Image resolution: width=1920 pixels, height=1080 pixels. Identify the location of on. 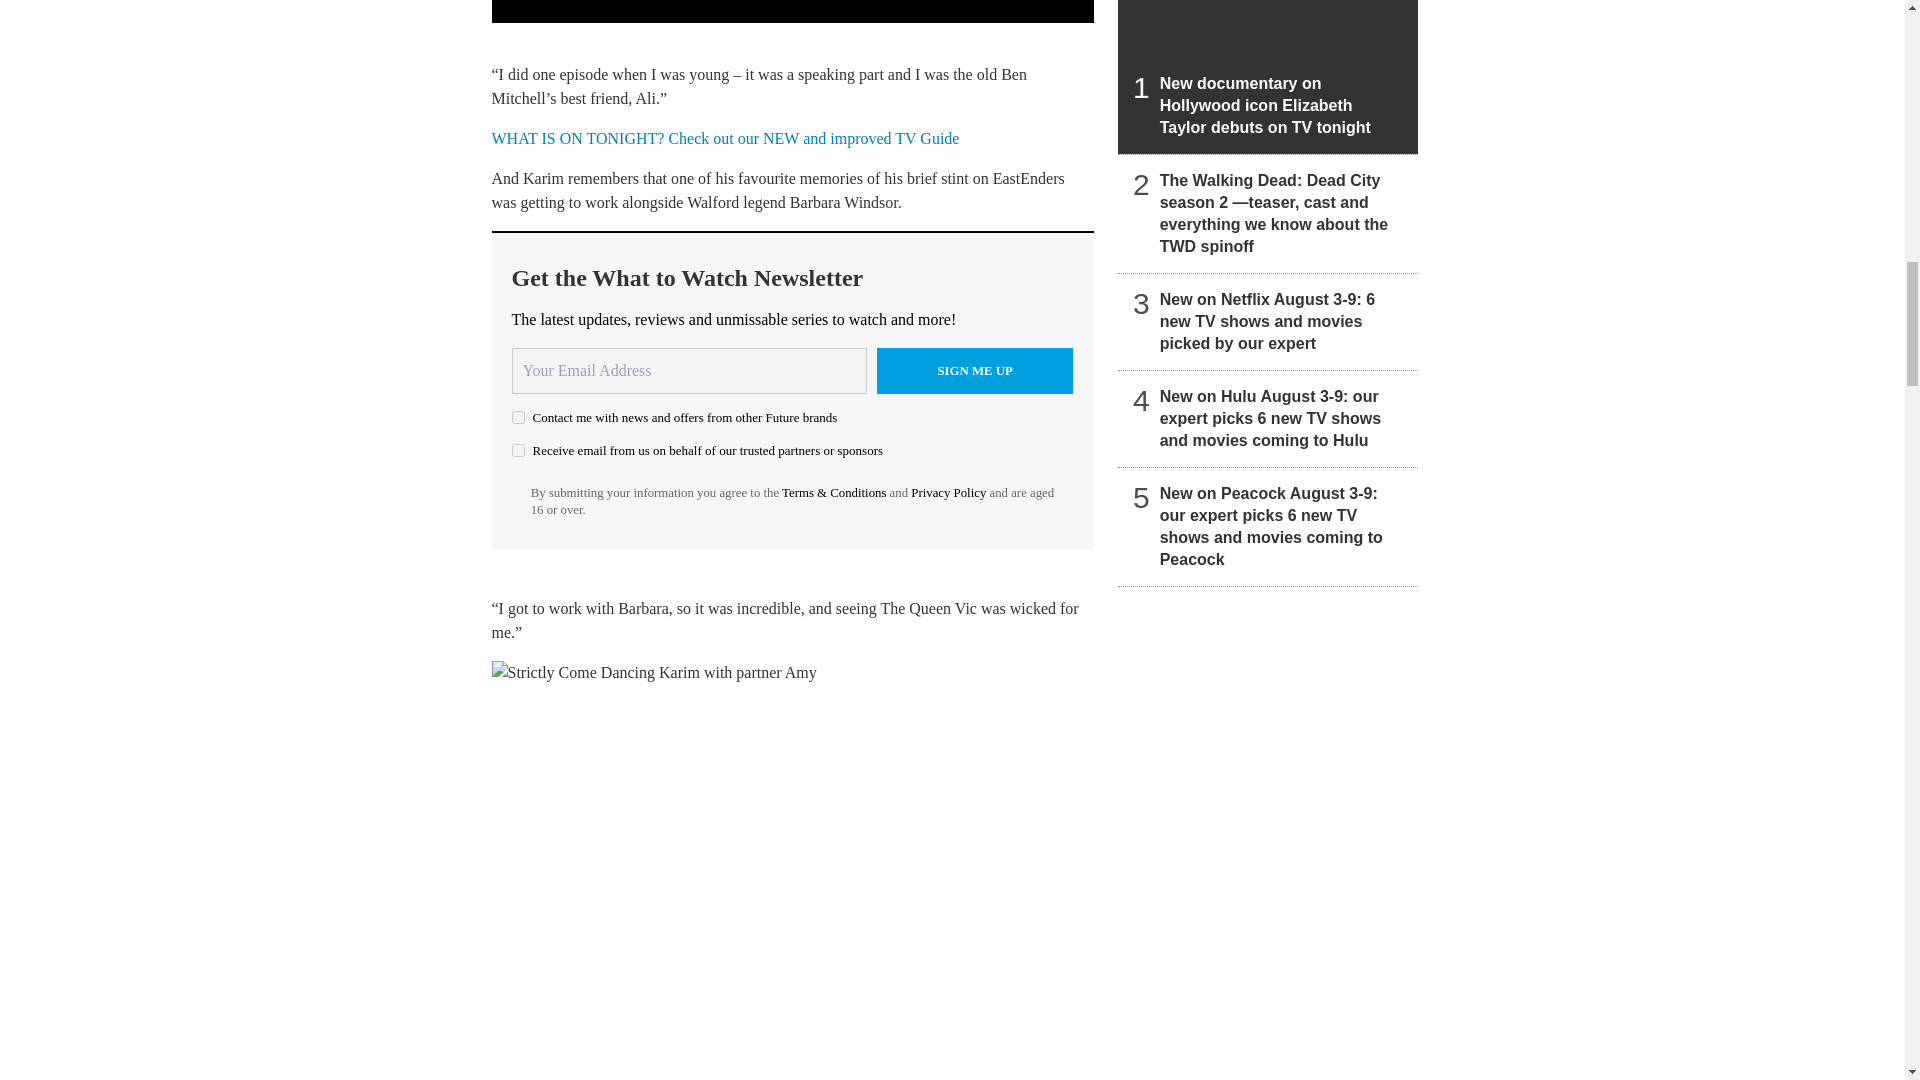
(518, 418).